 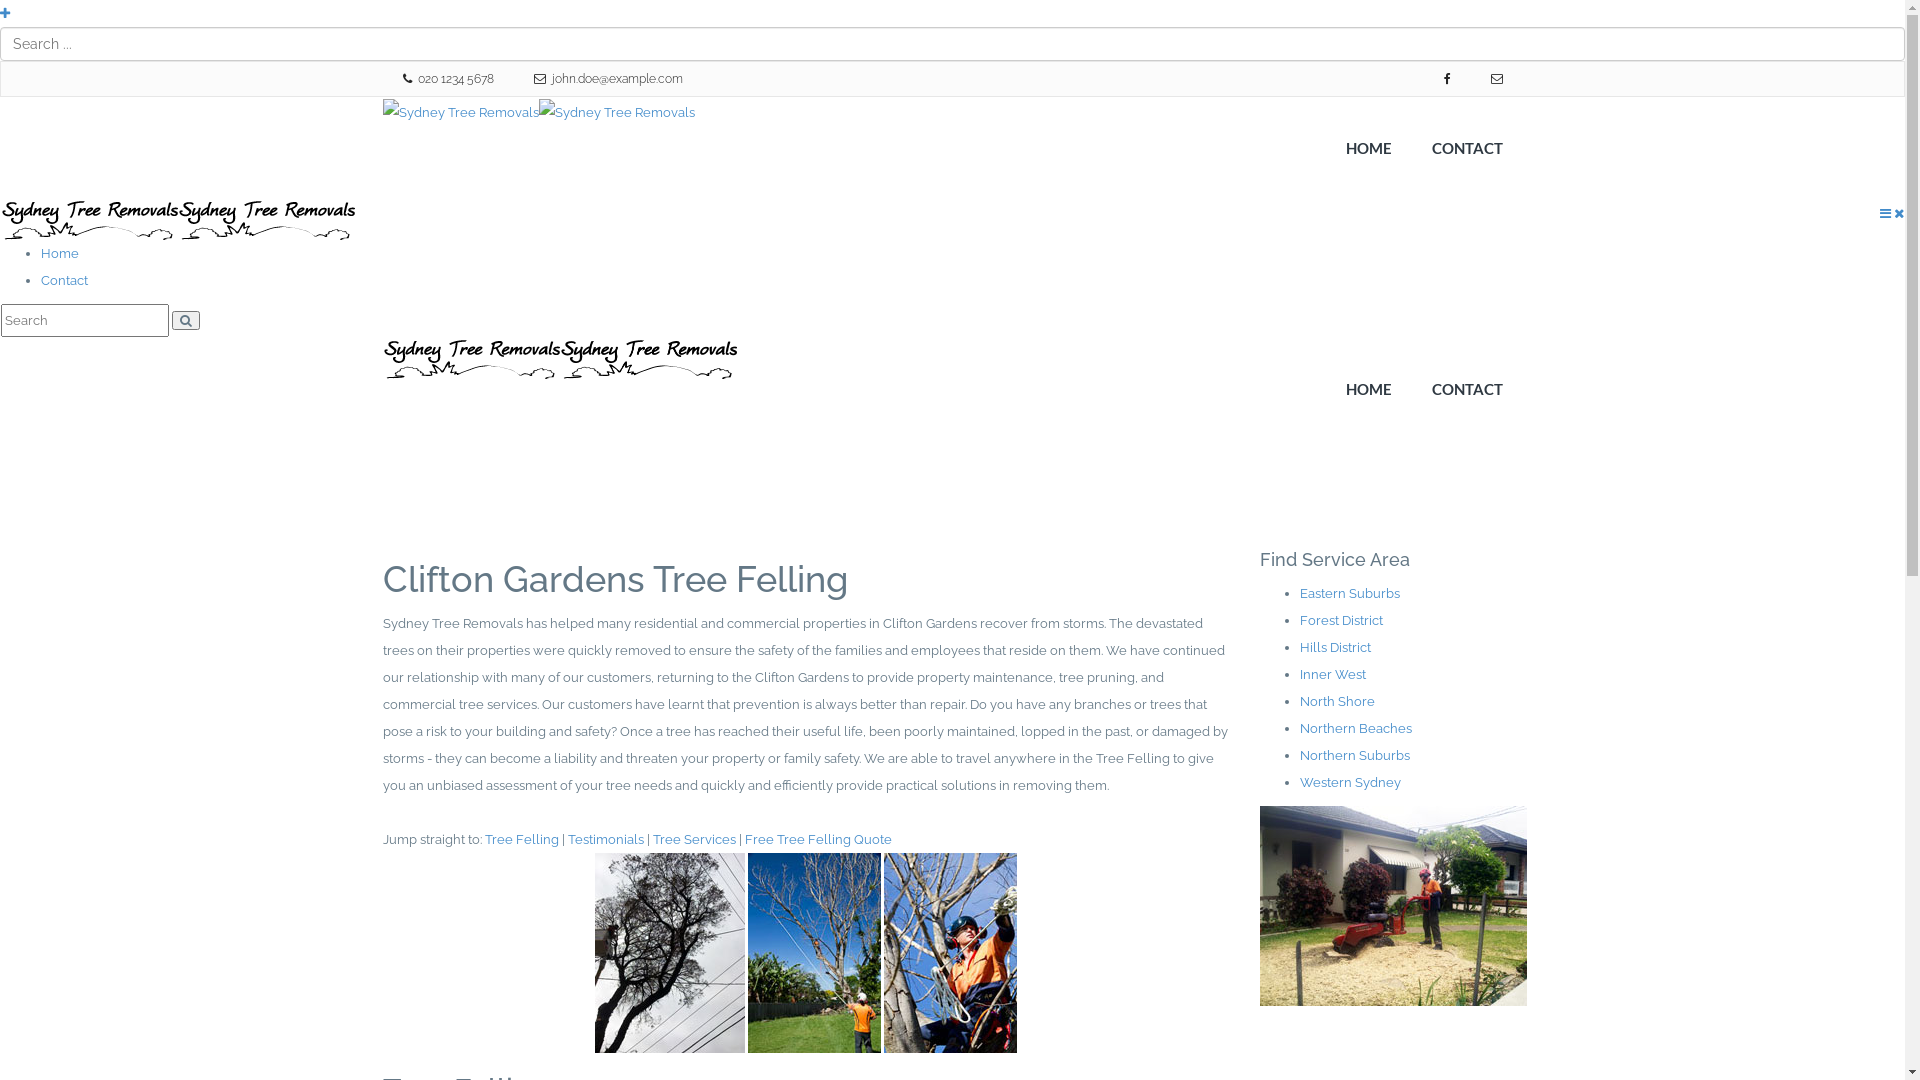 I want to click on CONTACT, so click(x=1468, y=389).